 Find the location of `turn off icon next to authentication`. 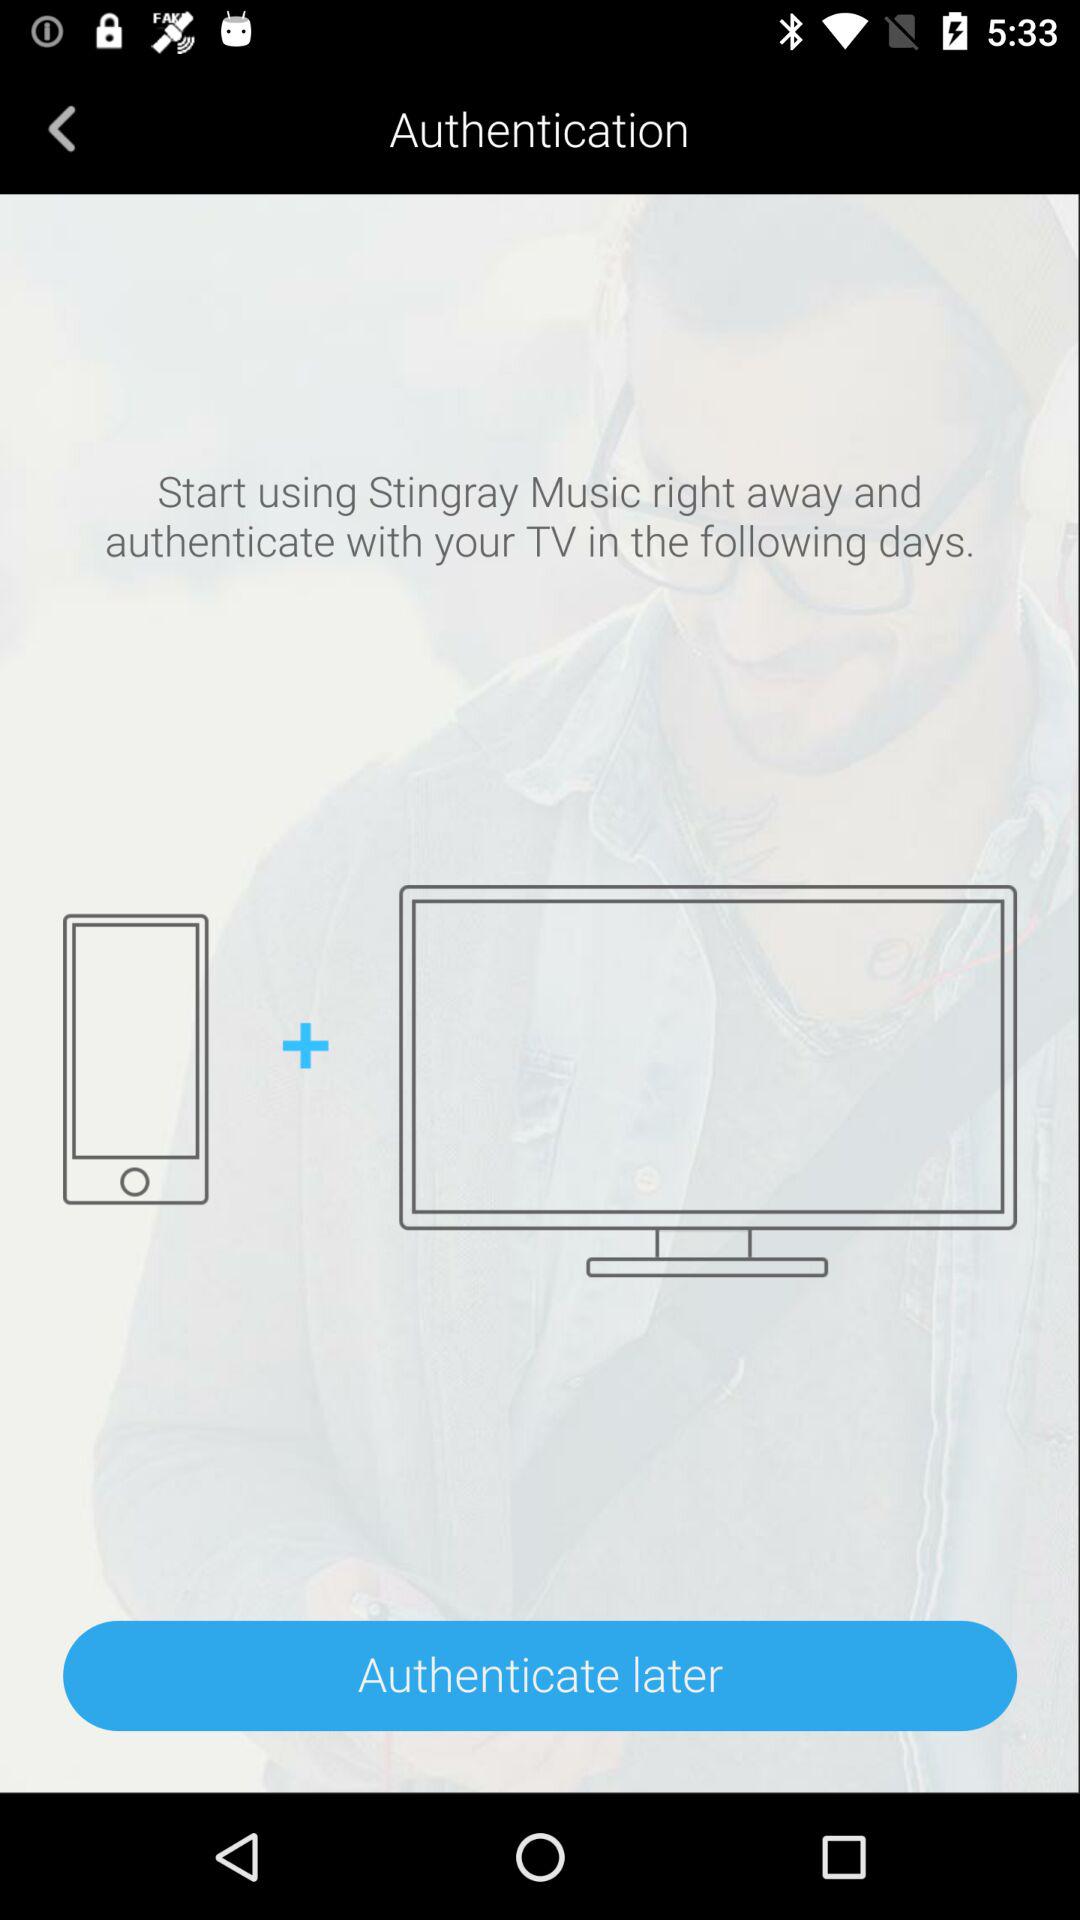

turn off icon next to authentication is located at coordinates (62, 128).